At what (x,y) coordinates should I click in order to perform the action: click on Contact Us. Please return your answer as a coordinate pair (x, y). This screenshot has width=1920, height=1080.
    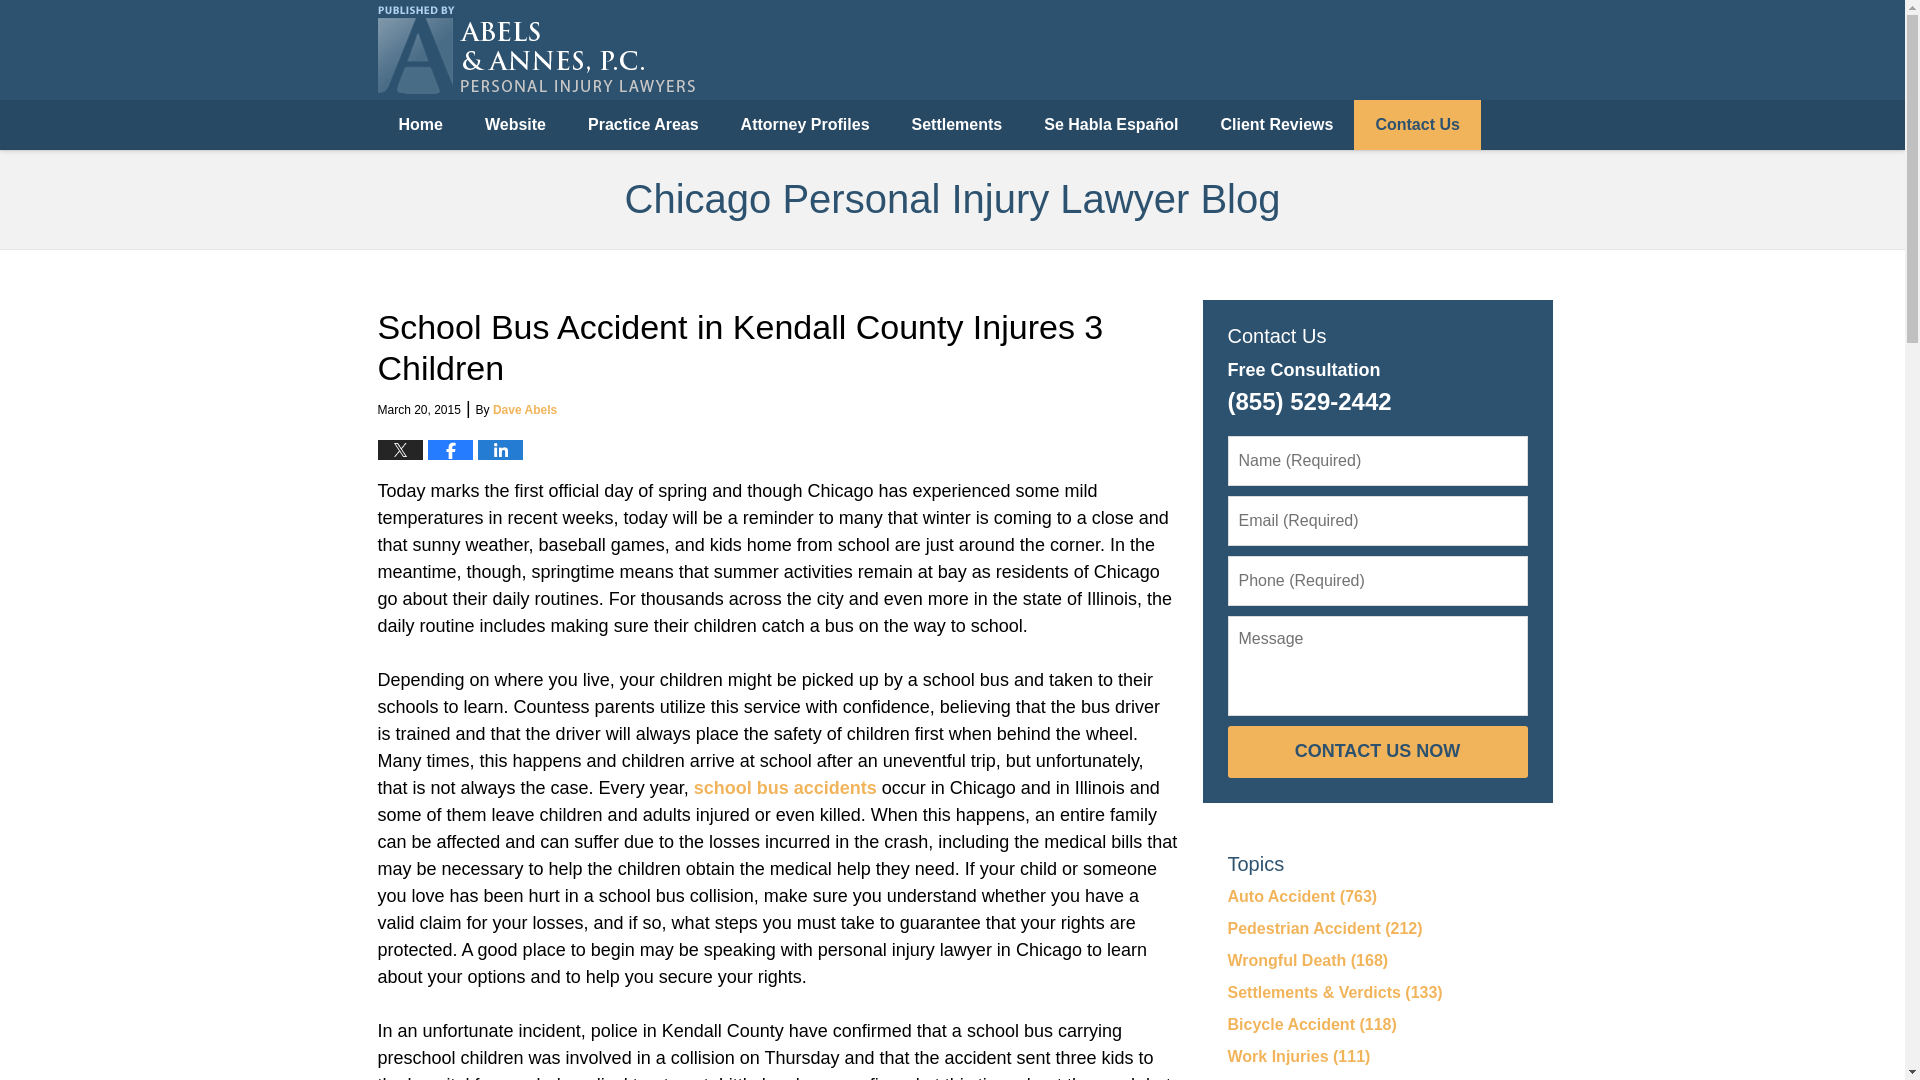
    Looking at the image, I should click on (1416, 125).